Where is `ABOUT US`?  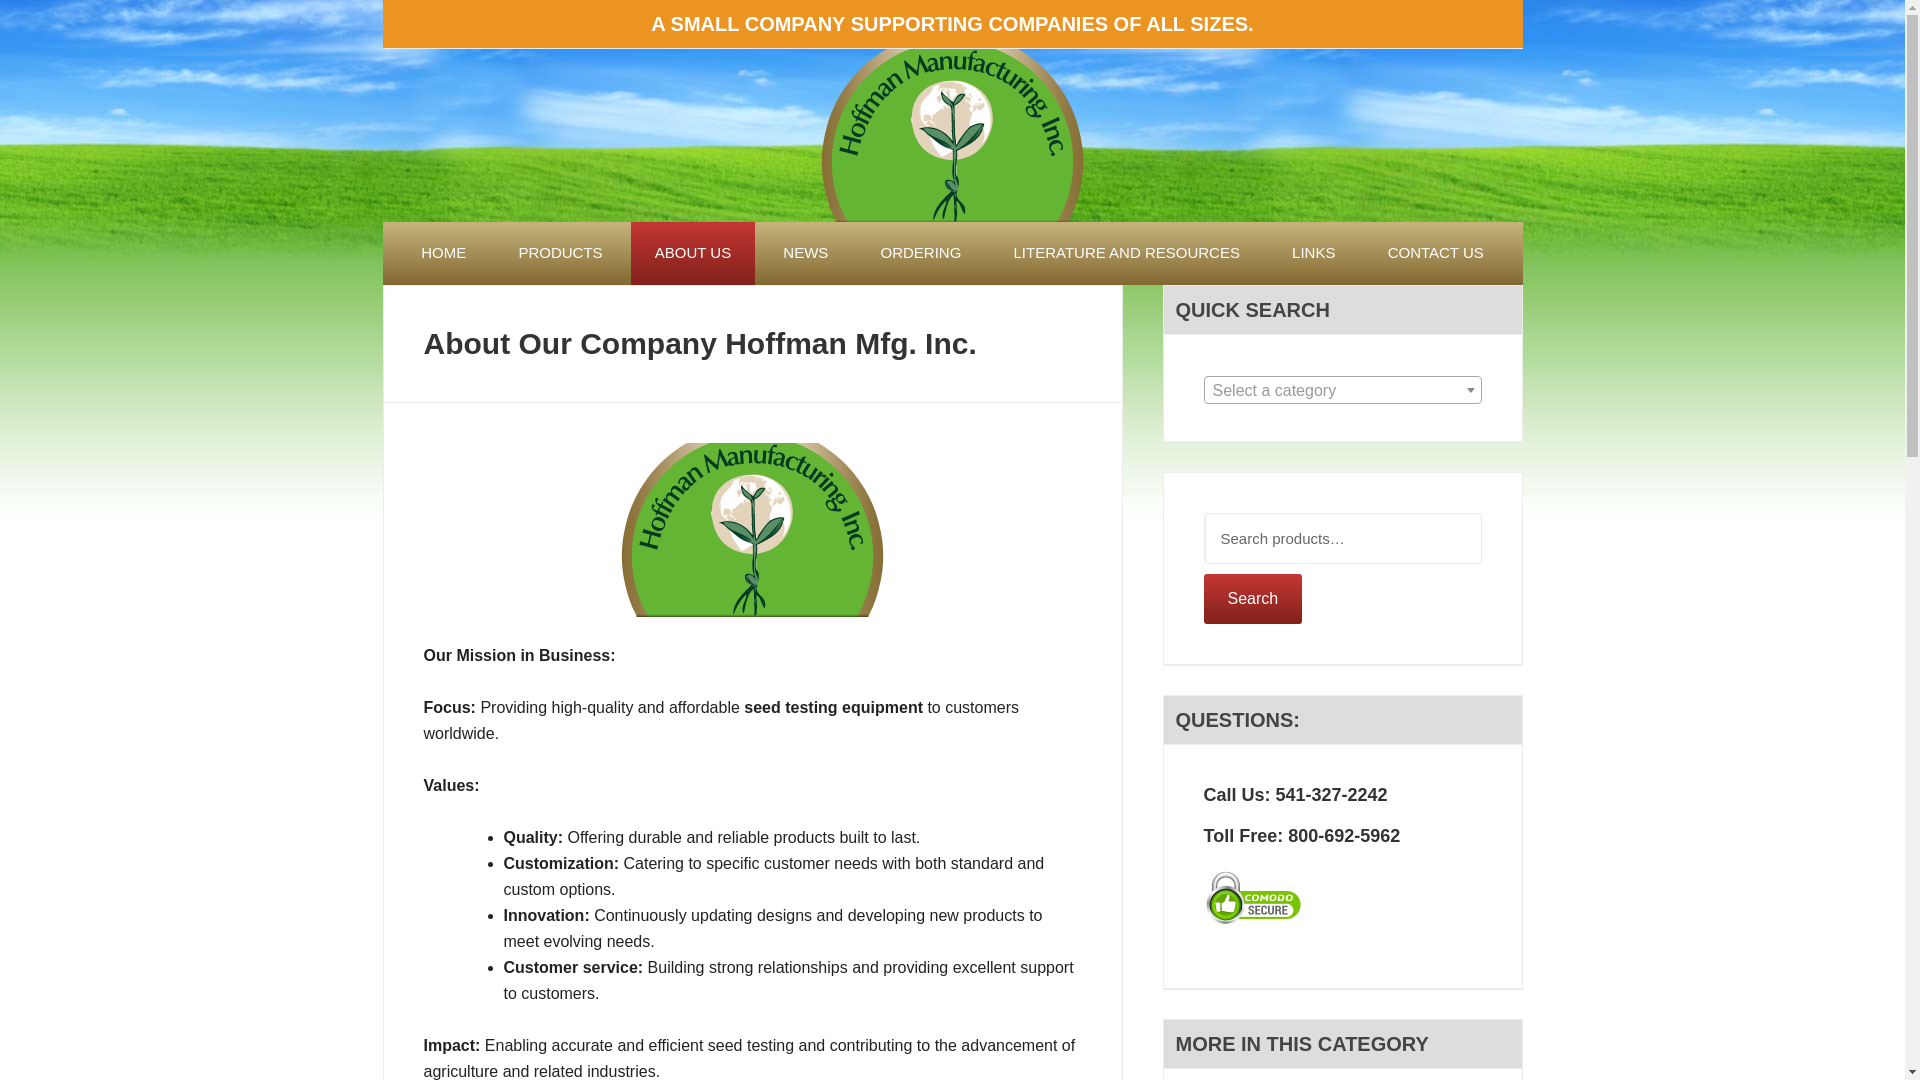 ABOUT US is located at coordinates (692, 254).